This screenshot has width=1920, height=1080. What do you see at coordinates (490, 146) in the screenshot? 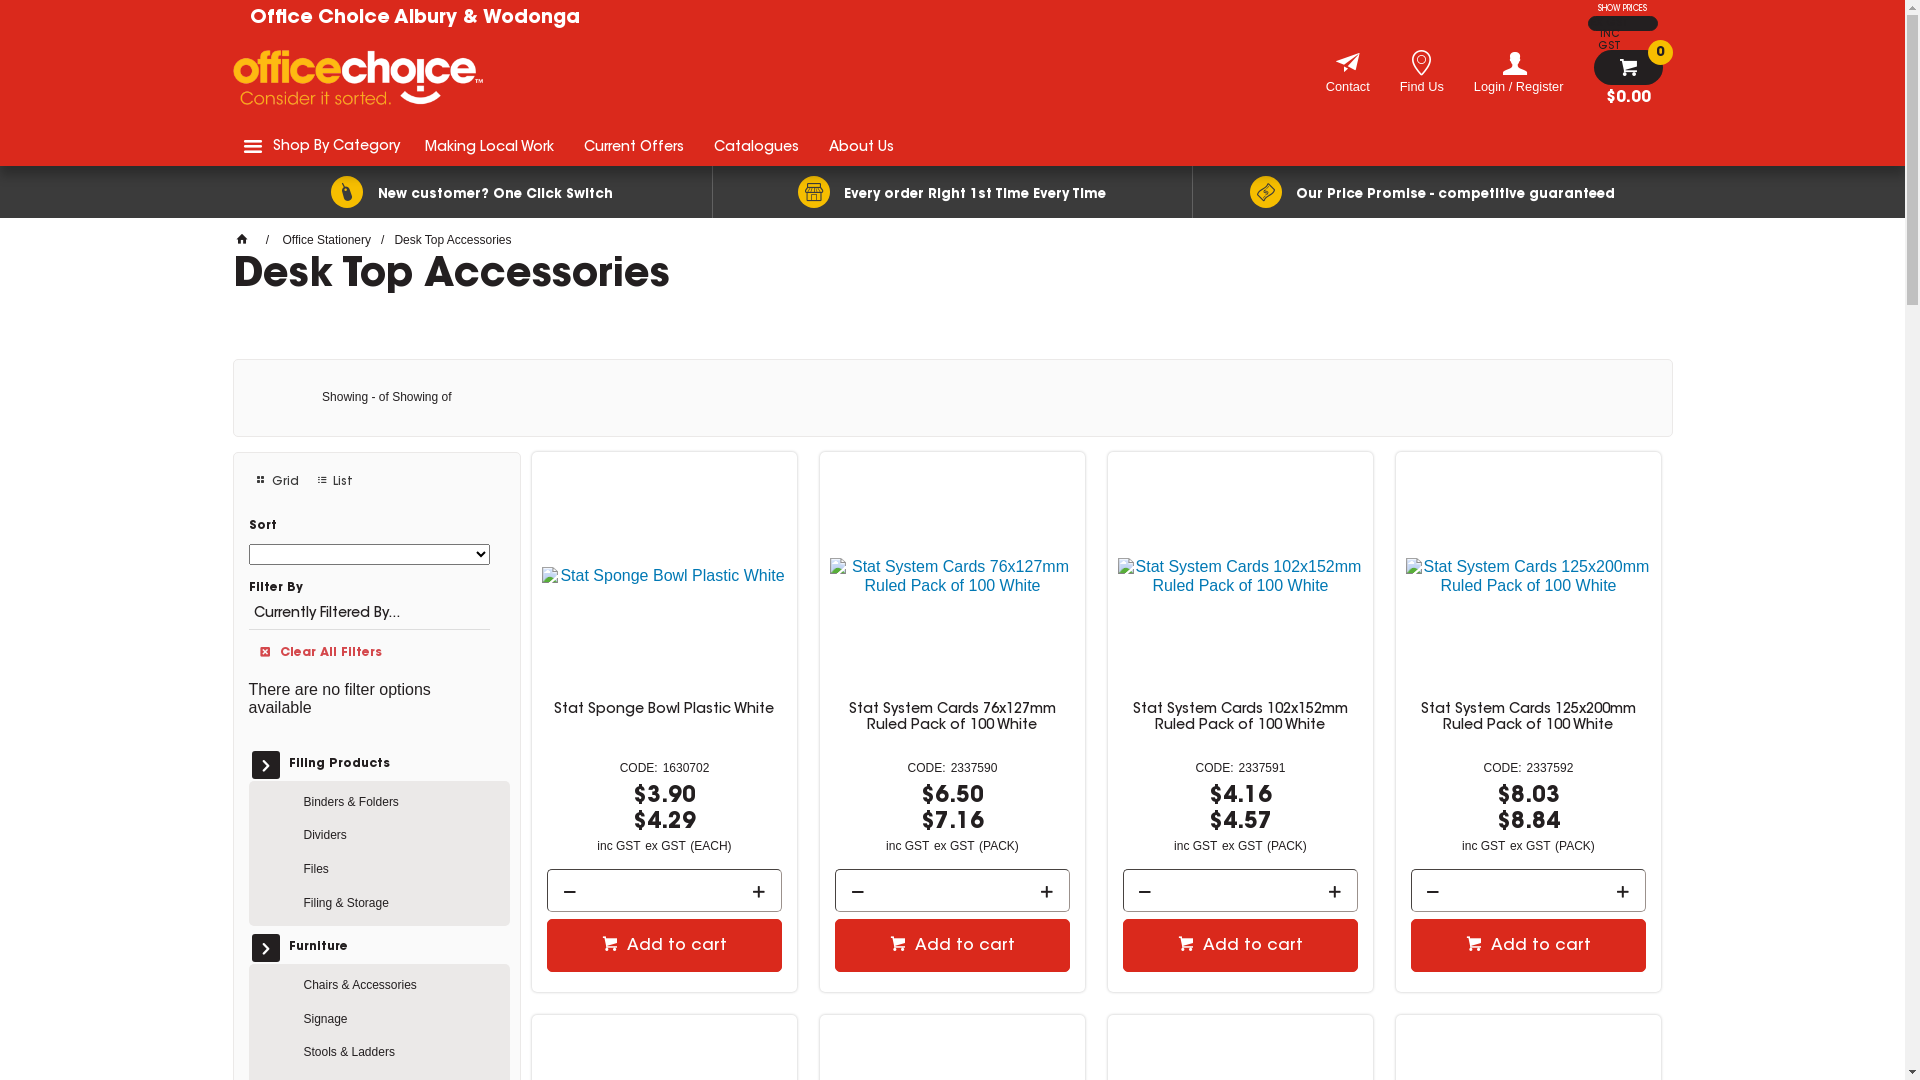
I see `Making Local Work` at bounding box center [490, 146].